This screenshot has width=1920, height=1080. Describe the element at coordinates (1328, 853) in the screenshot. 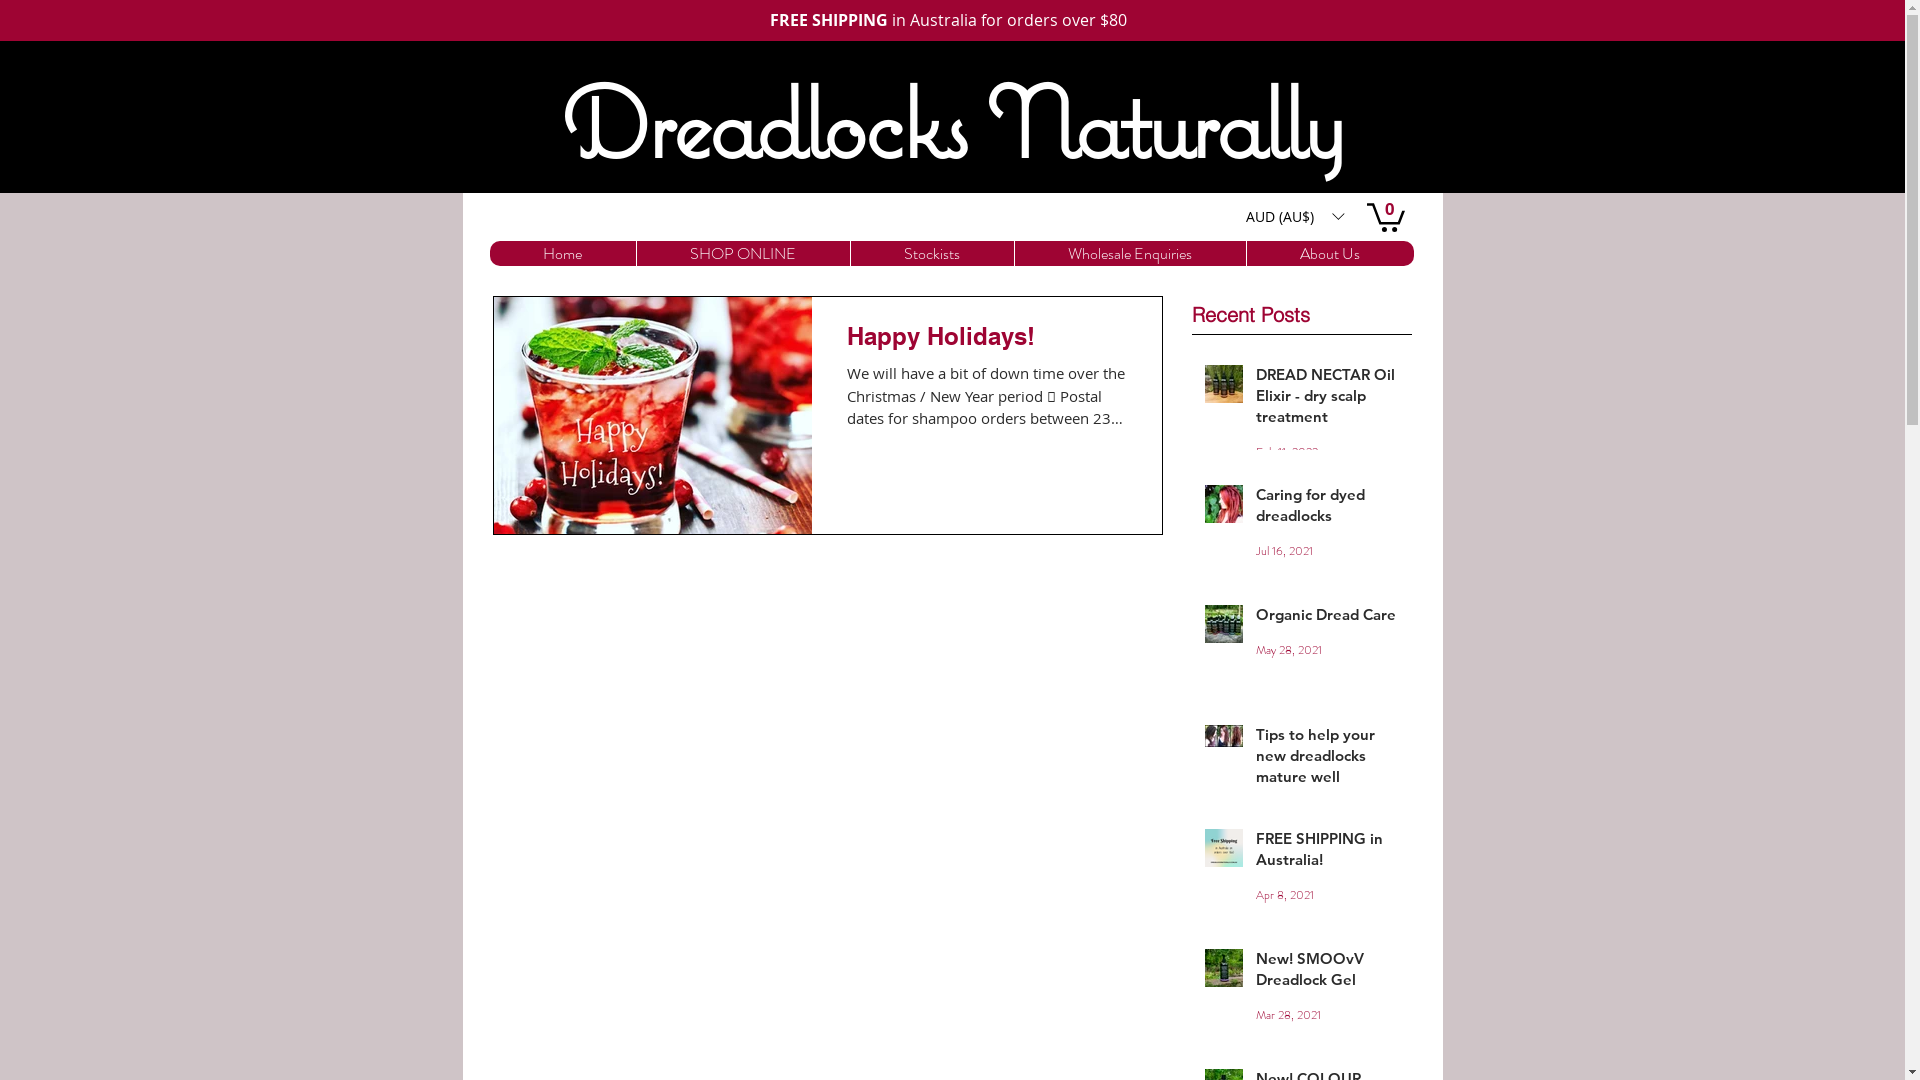

I see `FREE SHIPPING in Australia!` at that location.